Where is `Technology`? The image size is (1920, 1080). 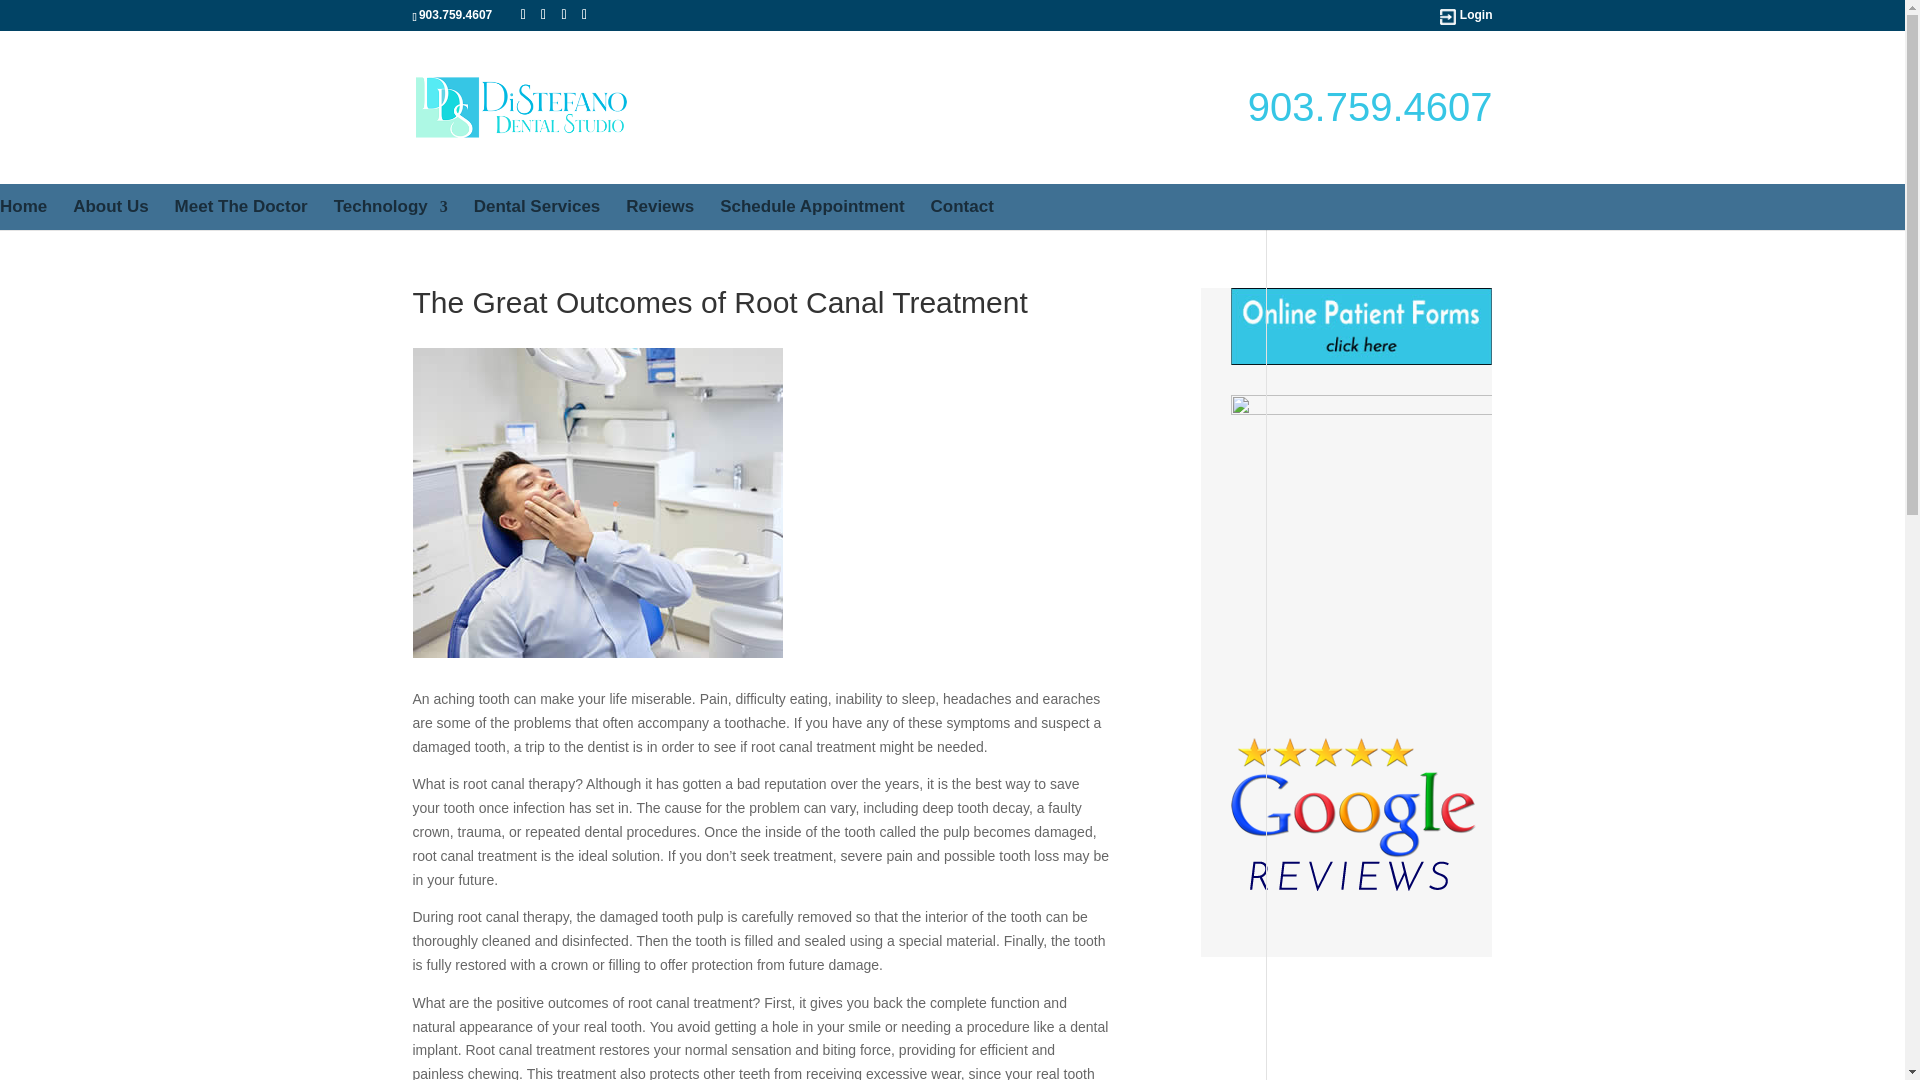
Technology is located at coordinates (390, 206).